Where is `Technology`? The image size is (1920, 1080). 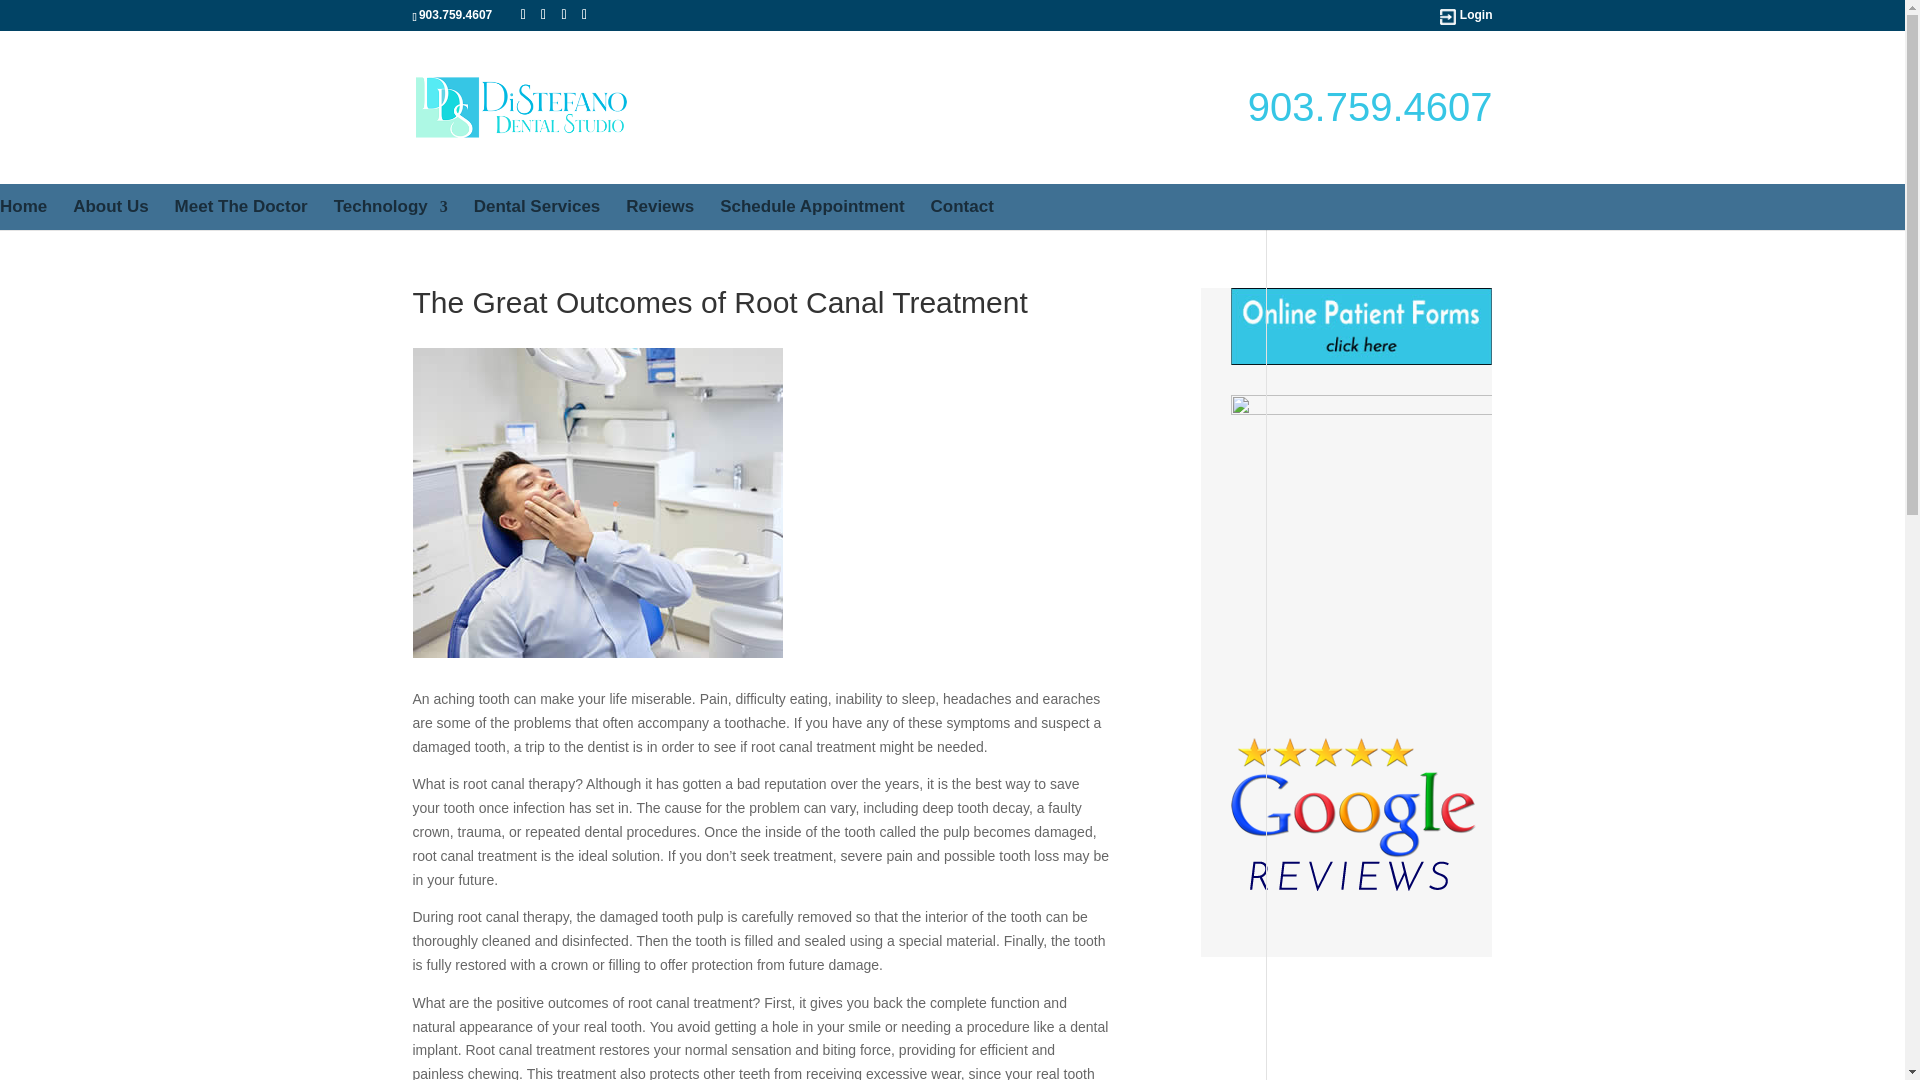
Technology is located at coordinates (390, 206).